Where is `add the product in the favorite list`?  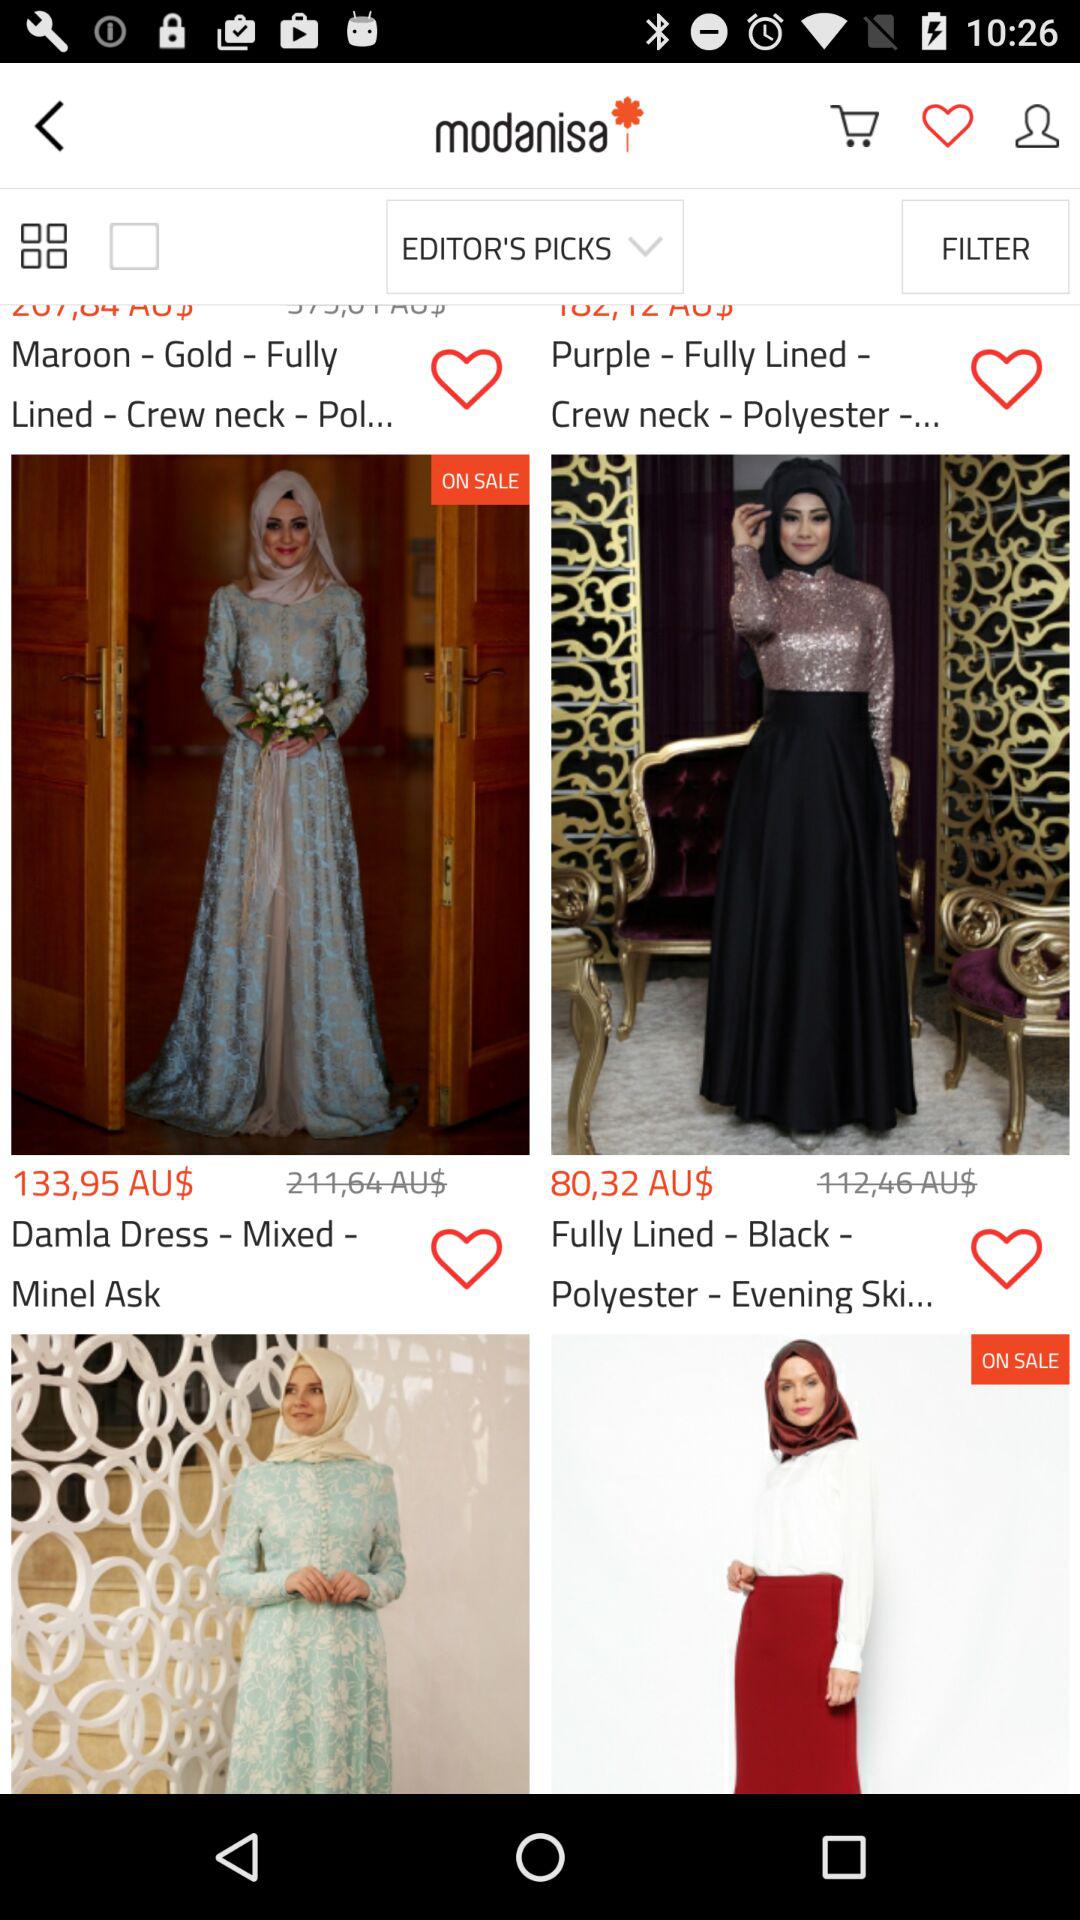
add the product in the favorite list is located at coordinates (1020, 380).